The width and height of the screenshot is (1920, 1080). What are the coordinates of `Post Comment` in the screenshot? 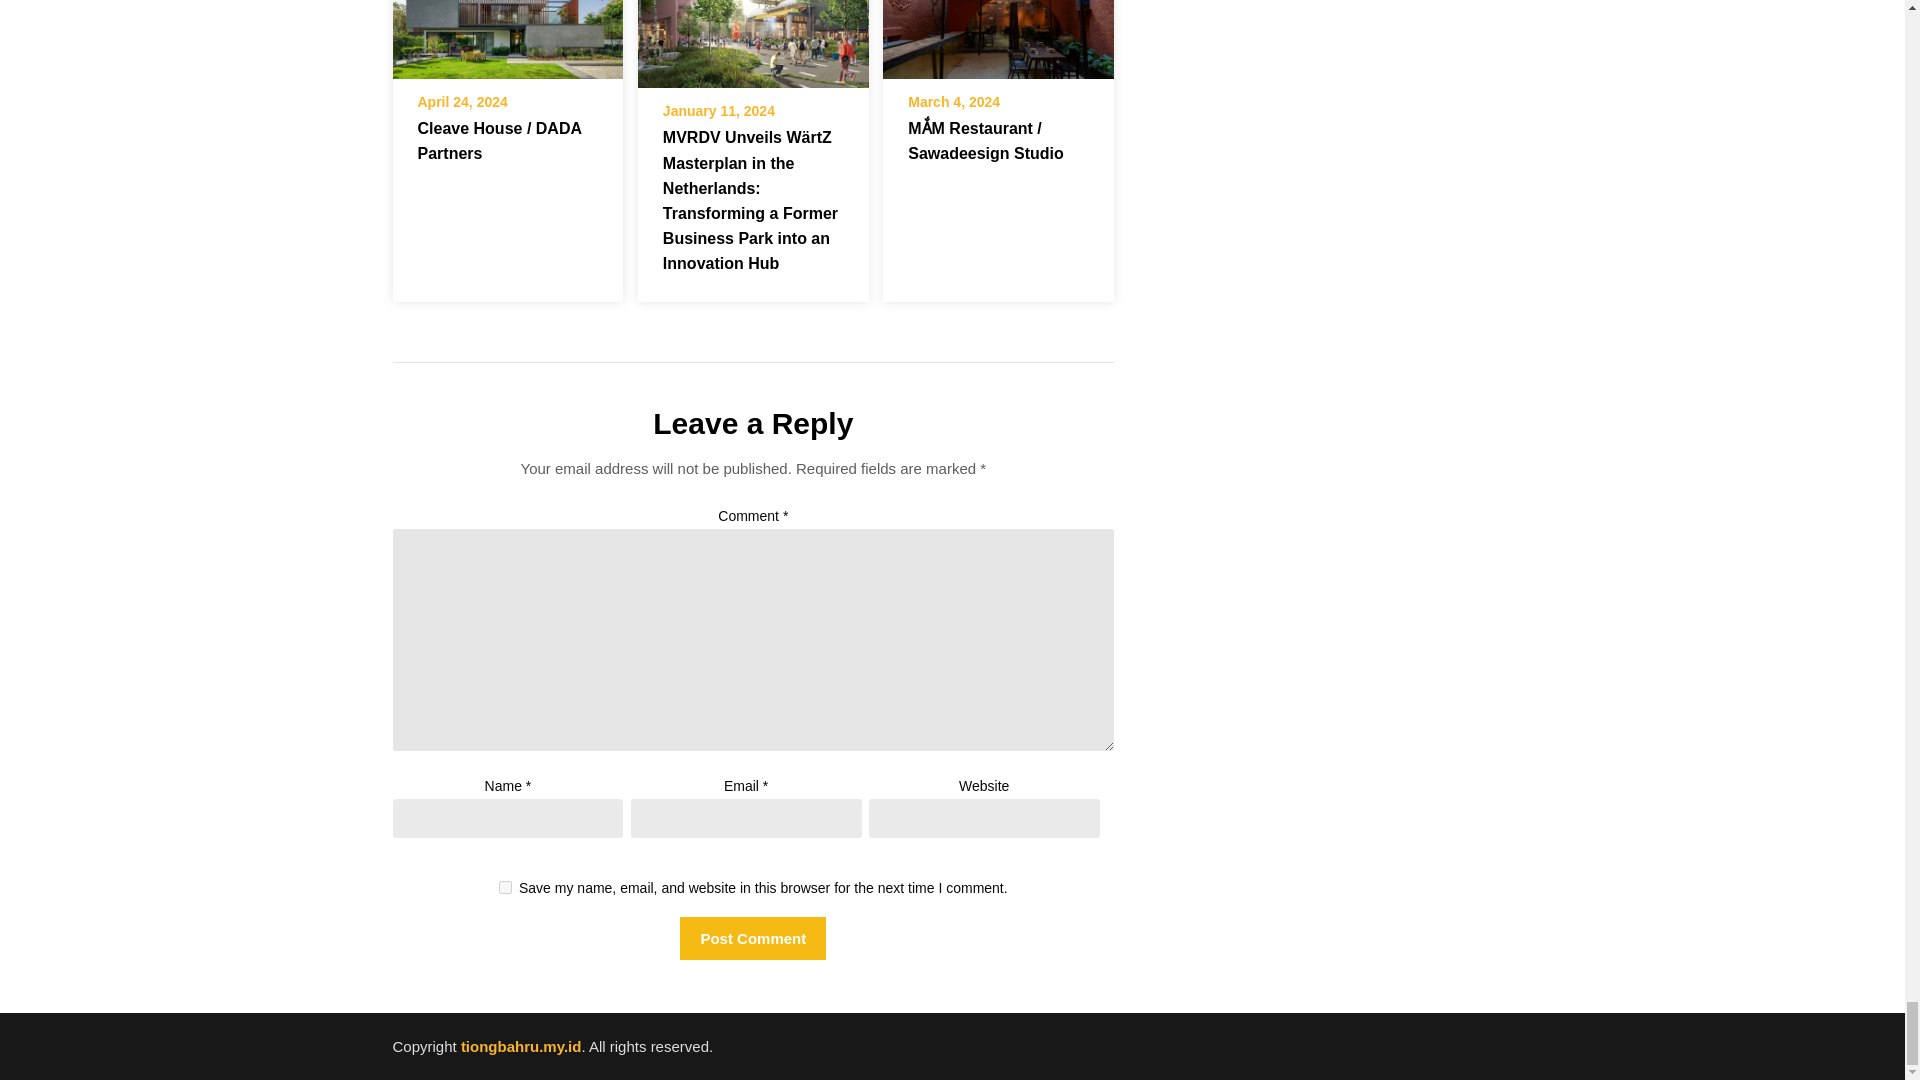 It's located at (752, 938).